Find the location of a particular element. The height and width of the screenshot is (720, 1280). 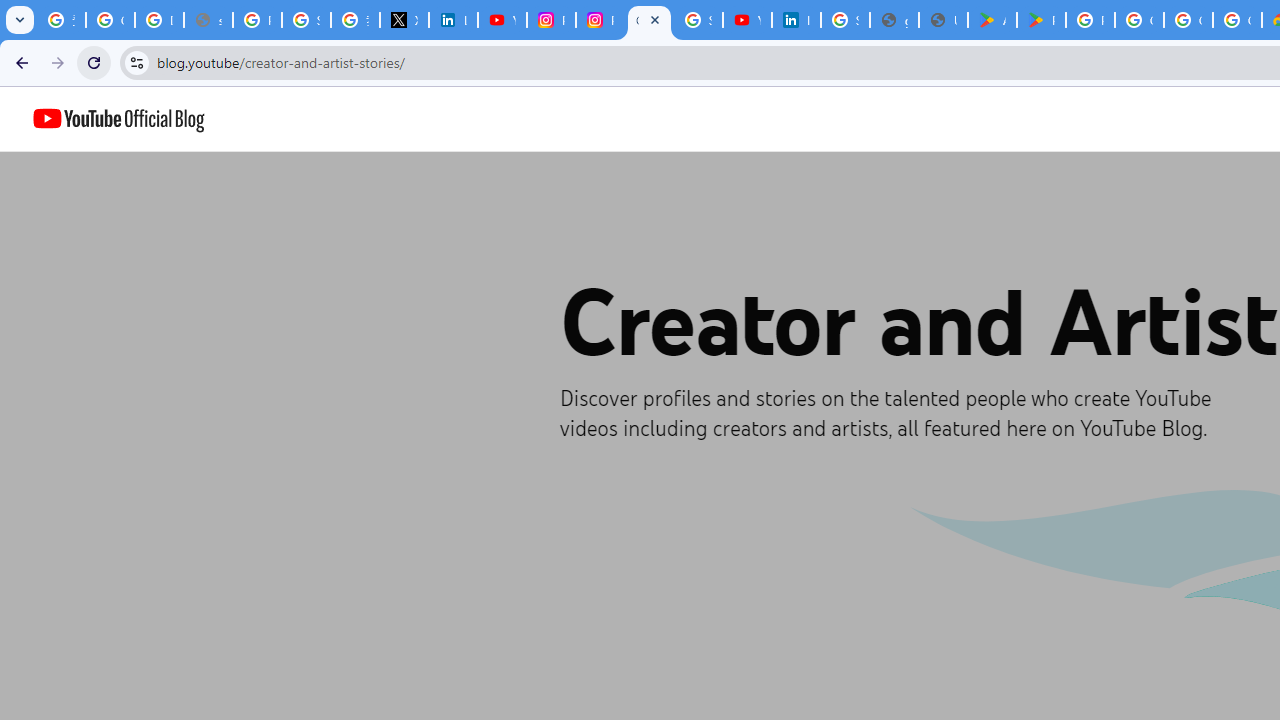

Identity verification via Persona | LinkedIn Help is located at coordinates (796, 20).